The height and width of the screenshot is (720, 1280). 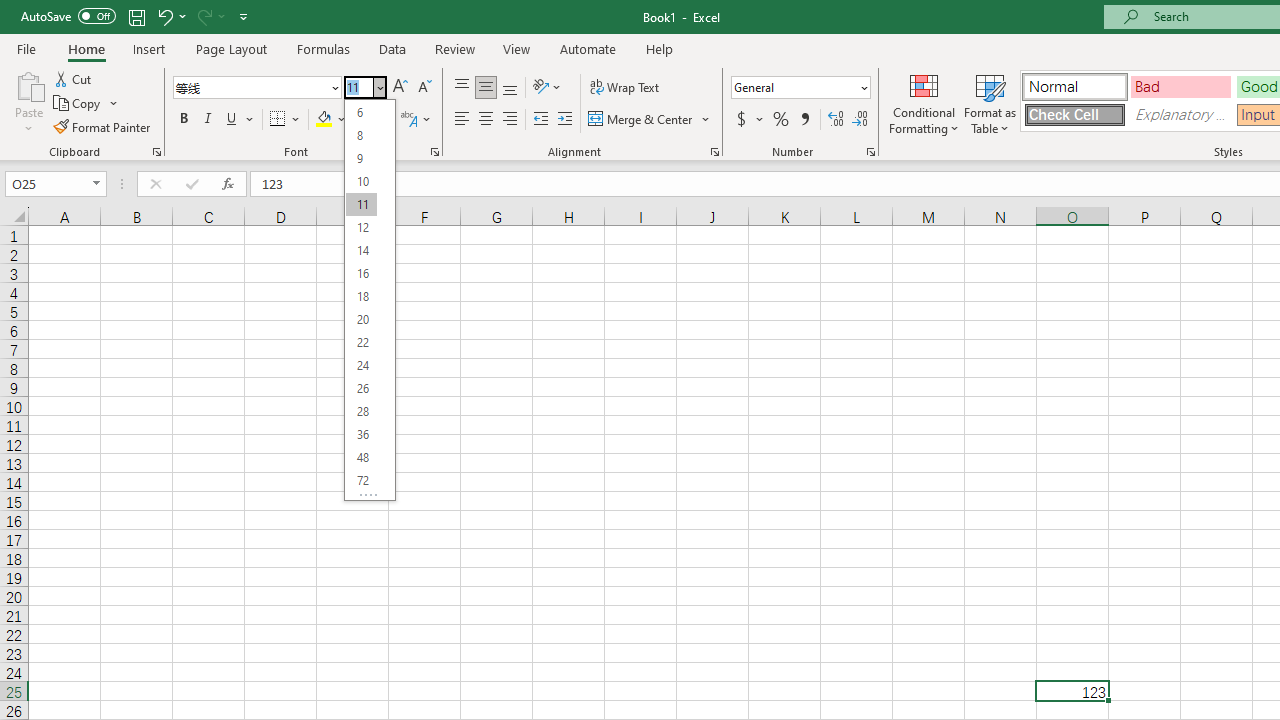 What do you see at coordinates (547, 88) in the screenshot?
I see `Orientation` at bounding box center [547, 88].